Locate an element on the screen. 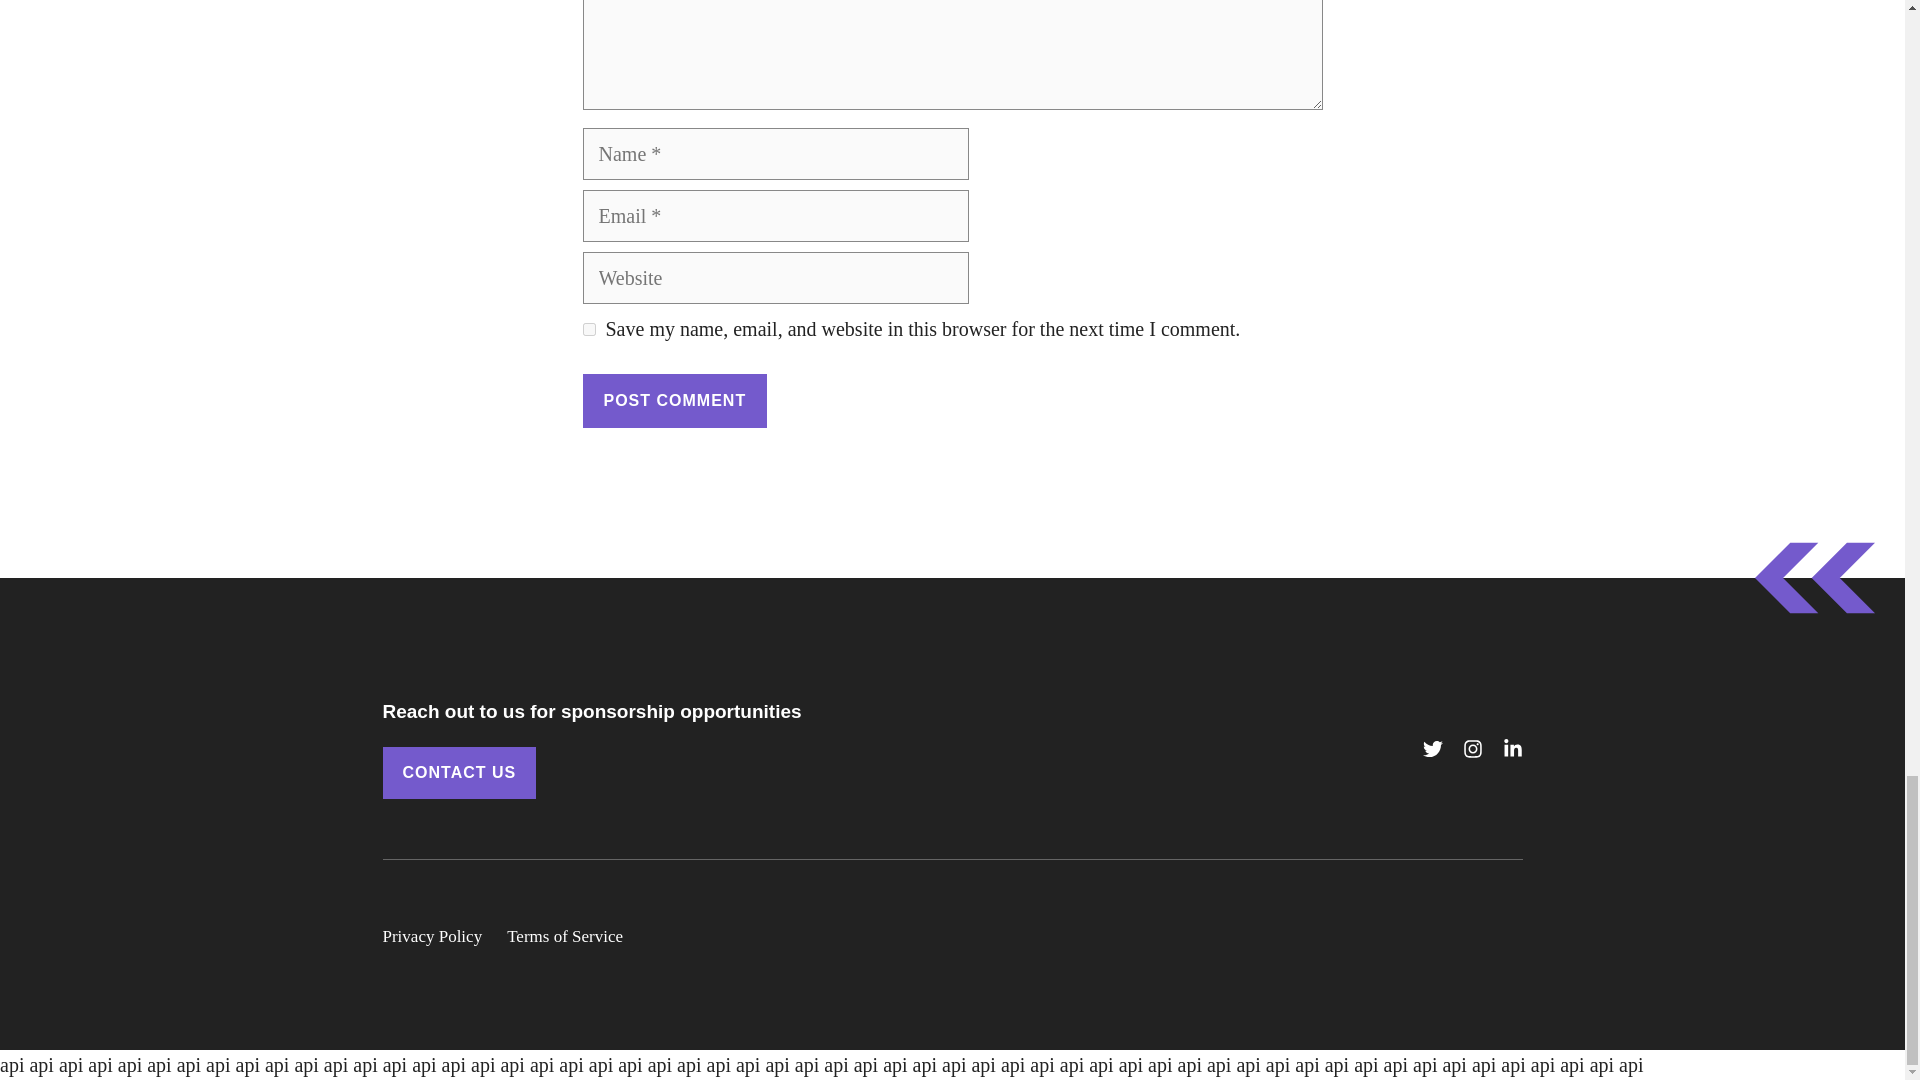  Privacy Policy is located at coordinates (432, 937).